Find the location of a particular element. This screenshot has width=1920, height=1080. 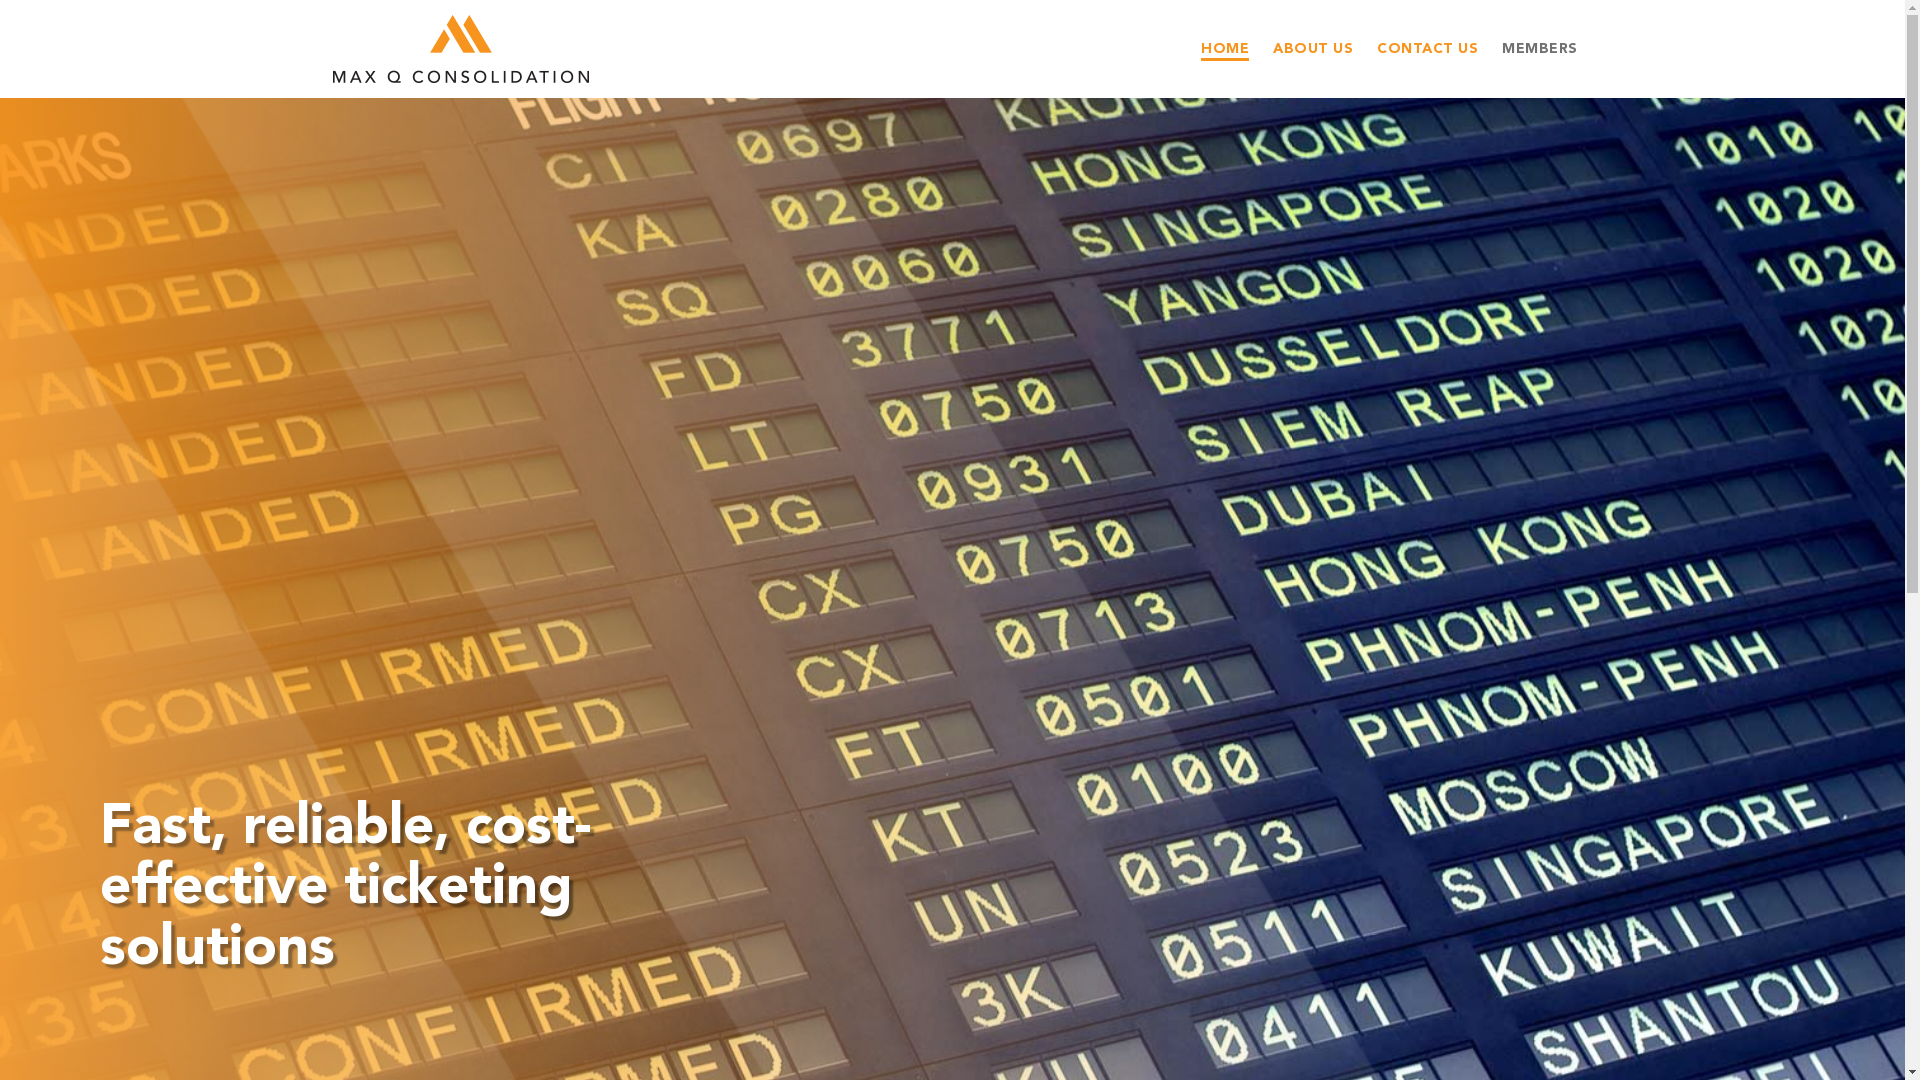

CONTACT US is located at coordinates (1428, 46).